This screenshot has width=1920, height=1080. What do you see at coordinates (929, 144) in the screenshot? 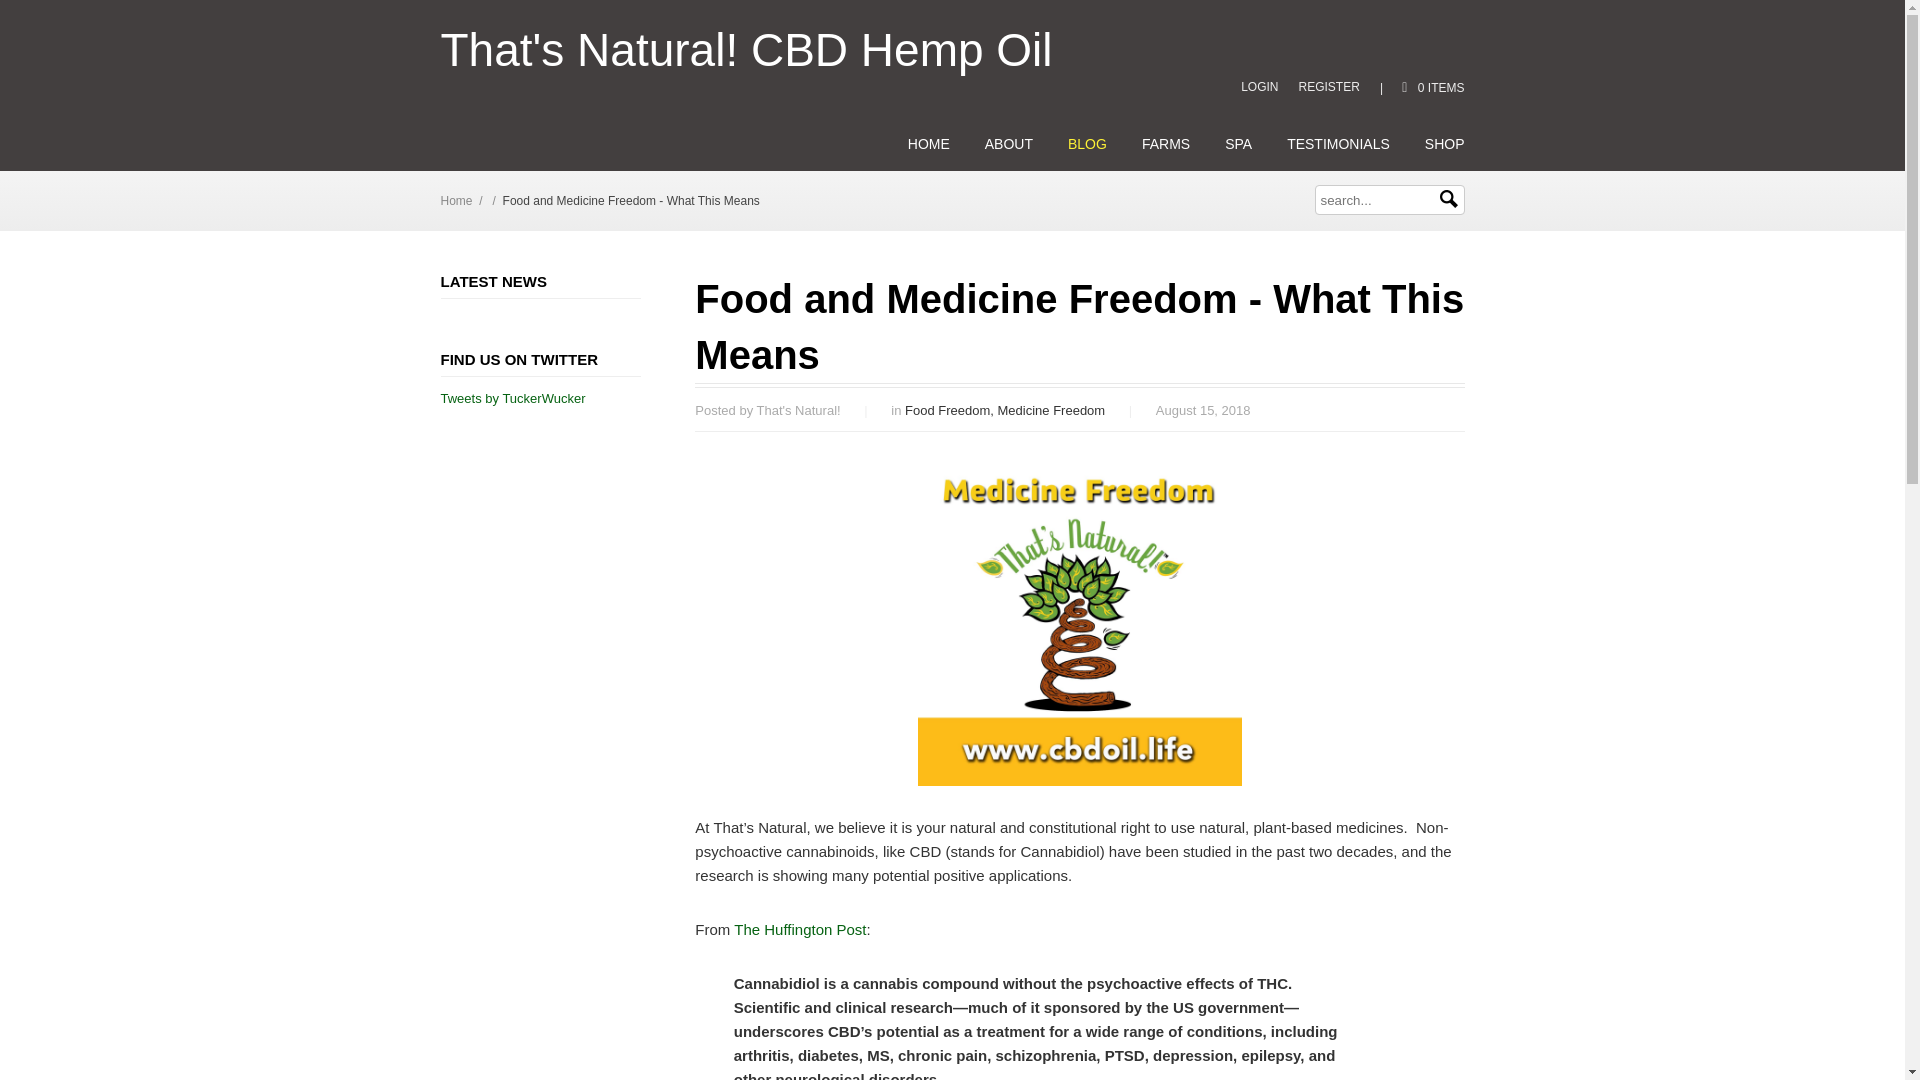
I see `HOME` at bounding box center [929, 144].